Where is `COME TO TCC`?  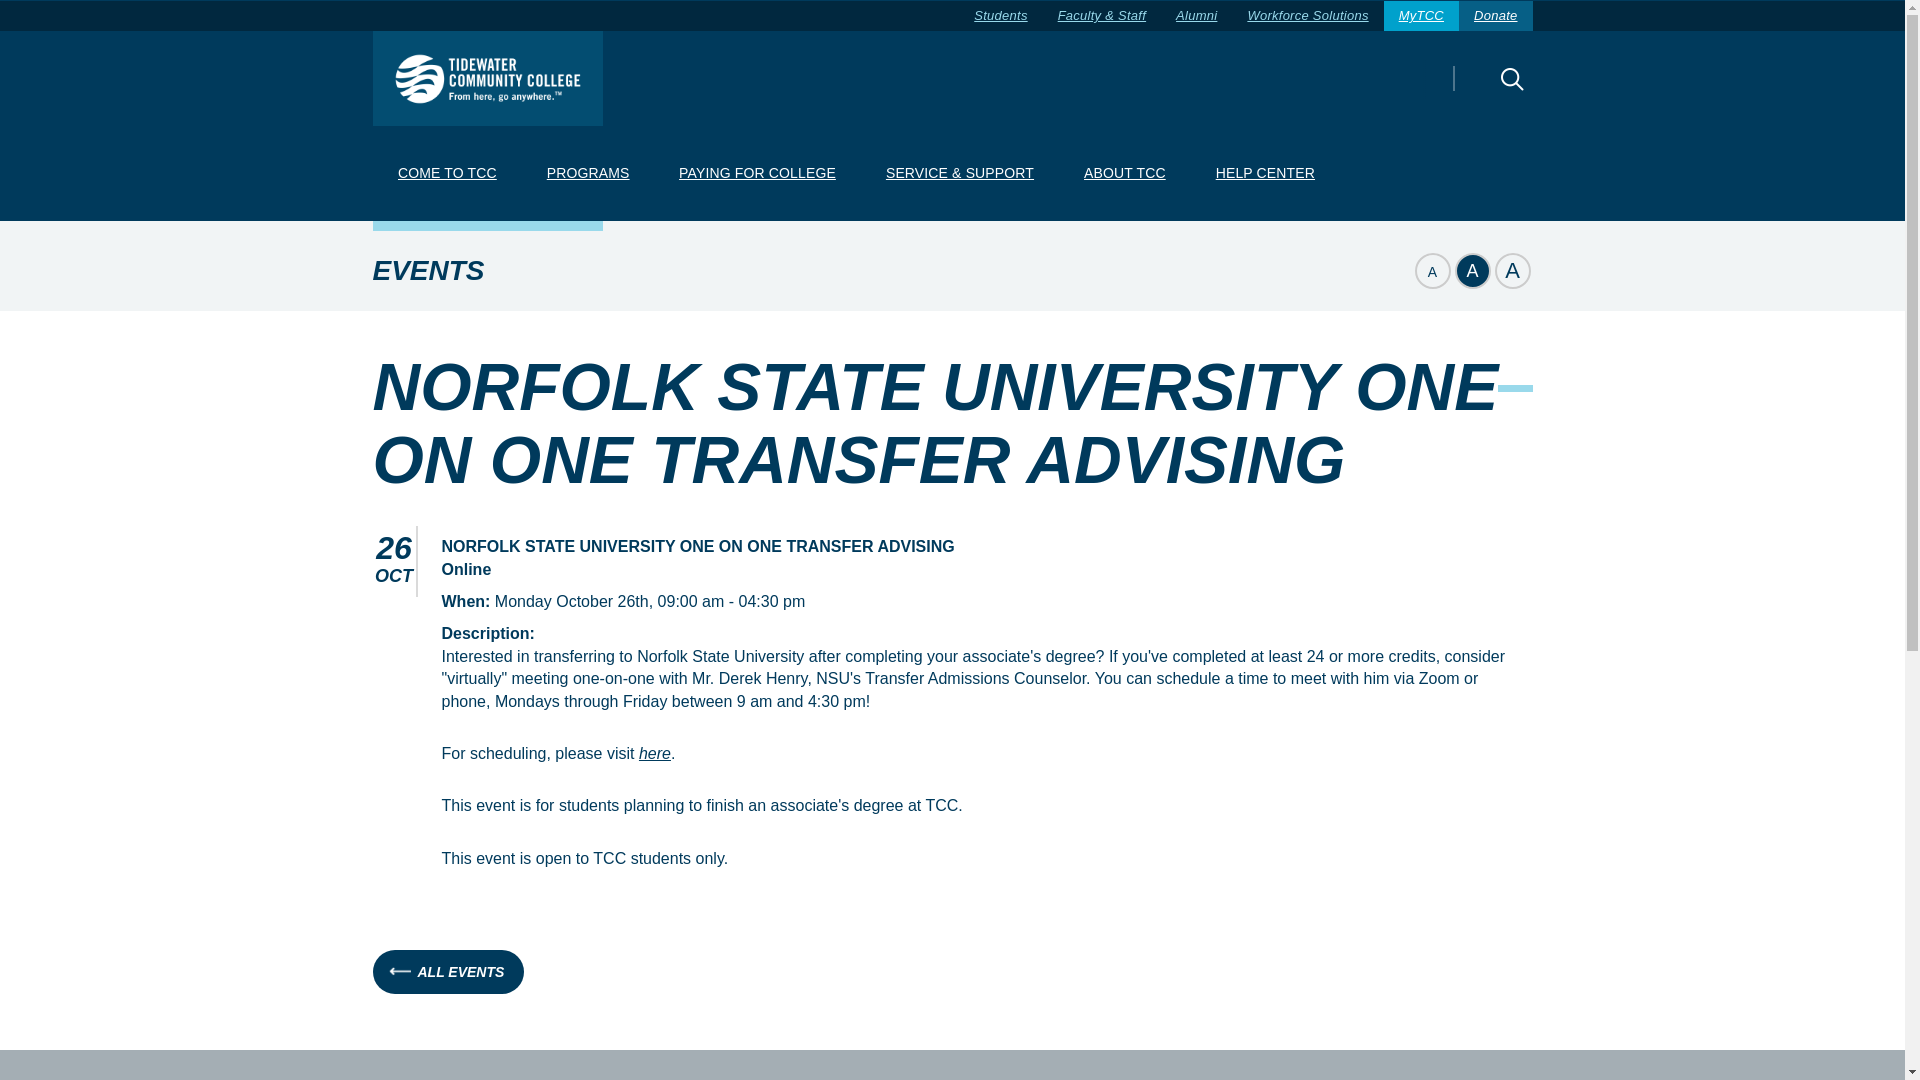 COME TO TCC is located at coordinates (446, 174).